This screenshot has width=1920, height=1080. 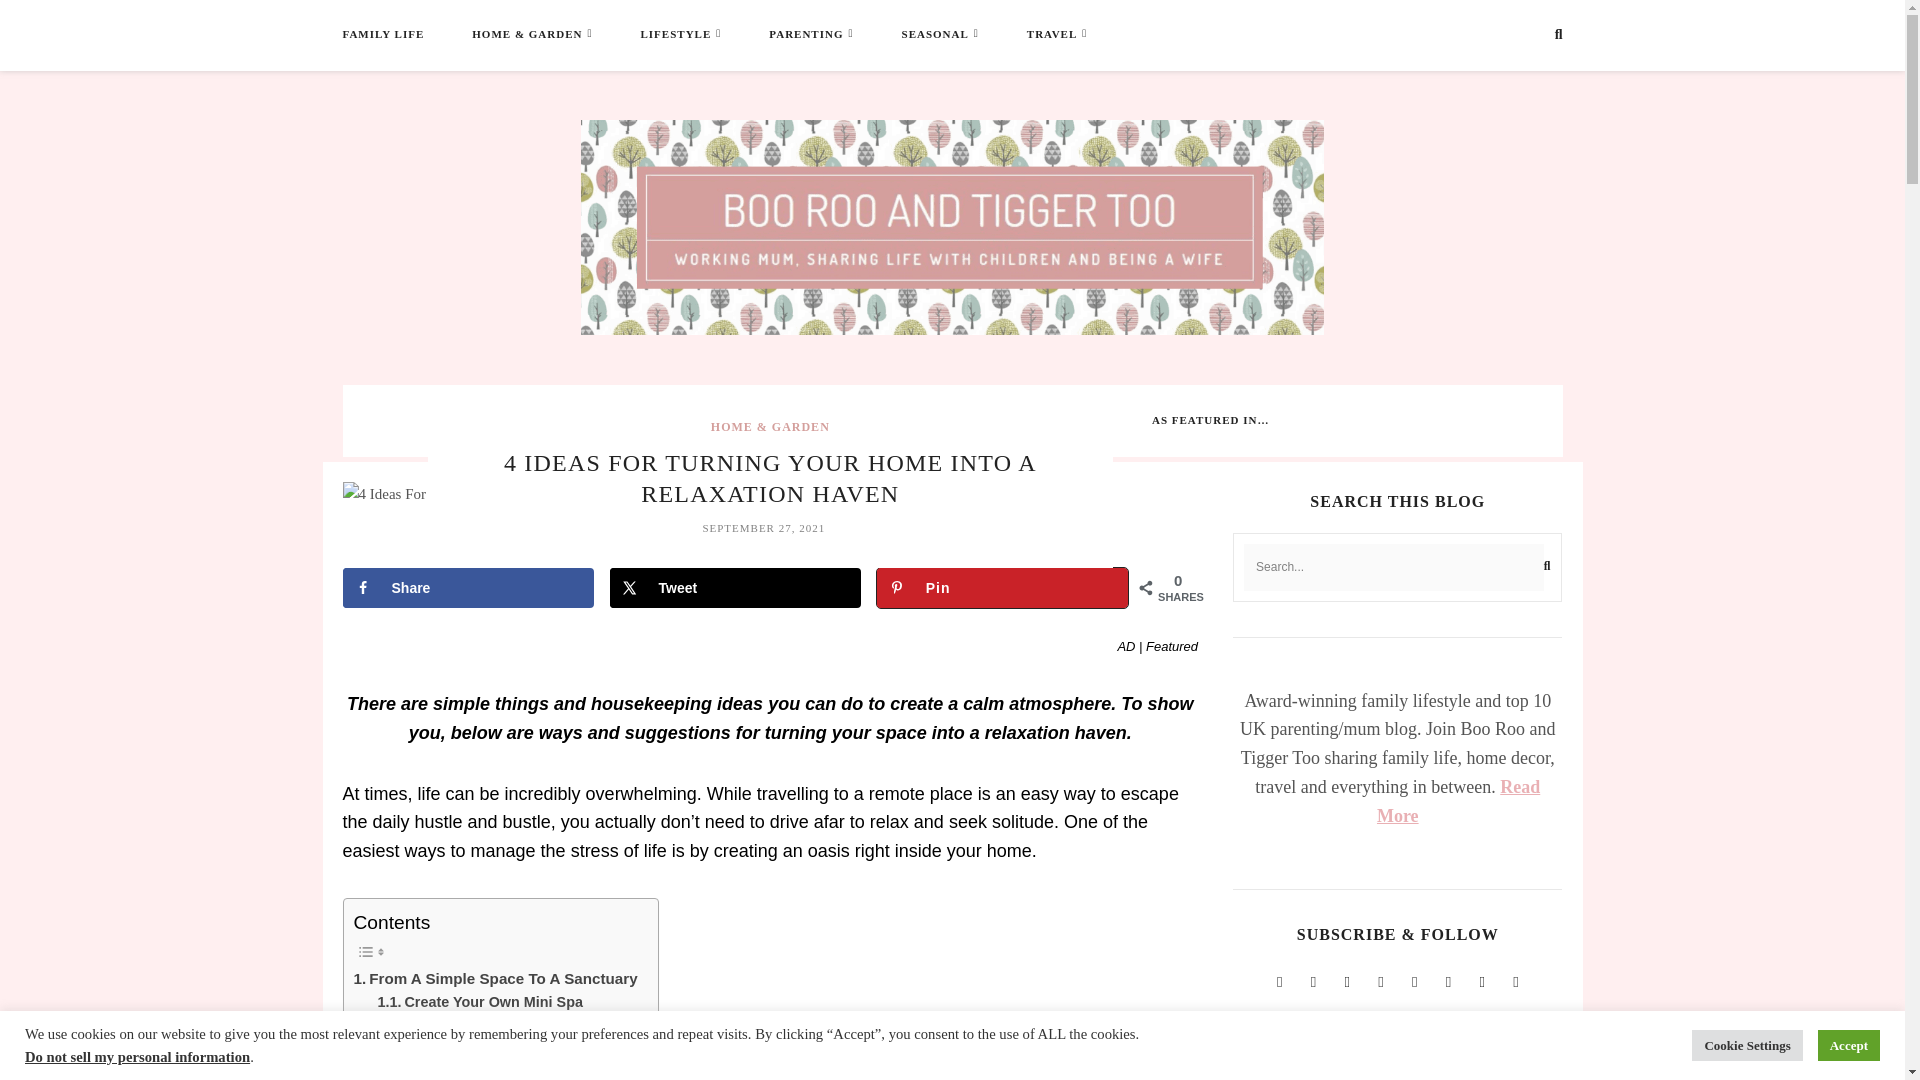 I want to click on From A Simple Space To A Sanctuary, so click(x=495, y=978).